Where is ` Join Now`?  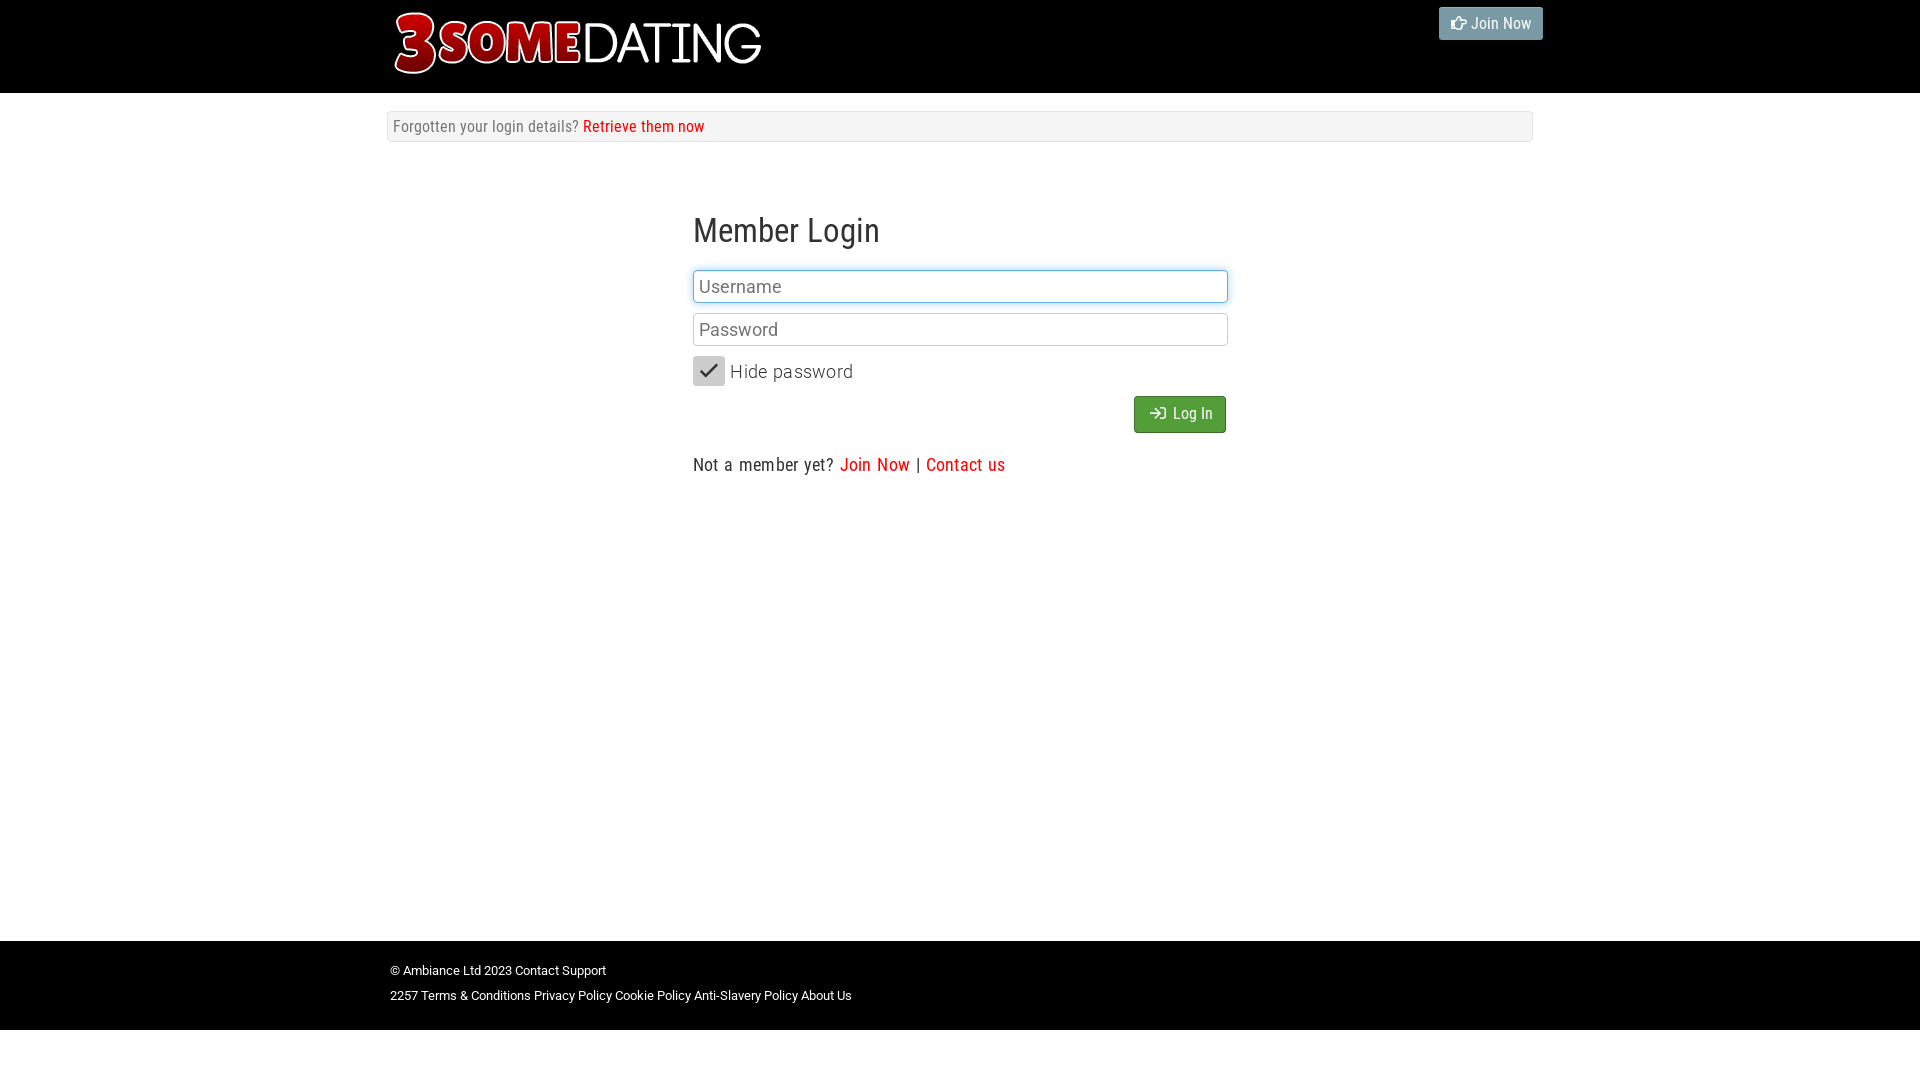
 Join Now is located at coordinates (1491, 24).